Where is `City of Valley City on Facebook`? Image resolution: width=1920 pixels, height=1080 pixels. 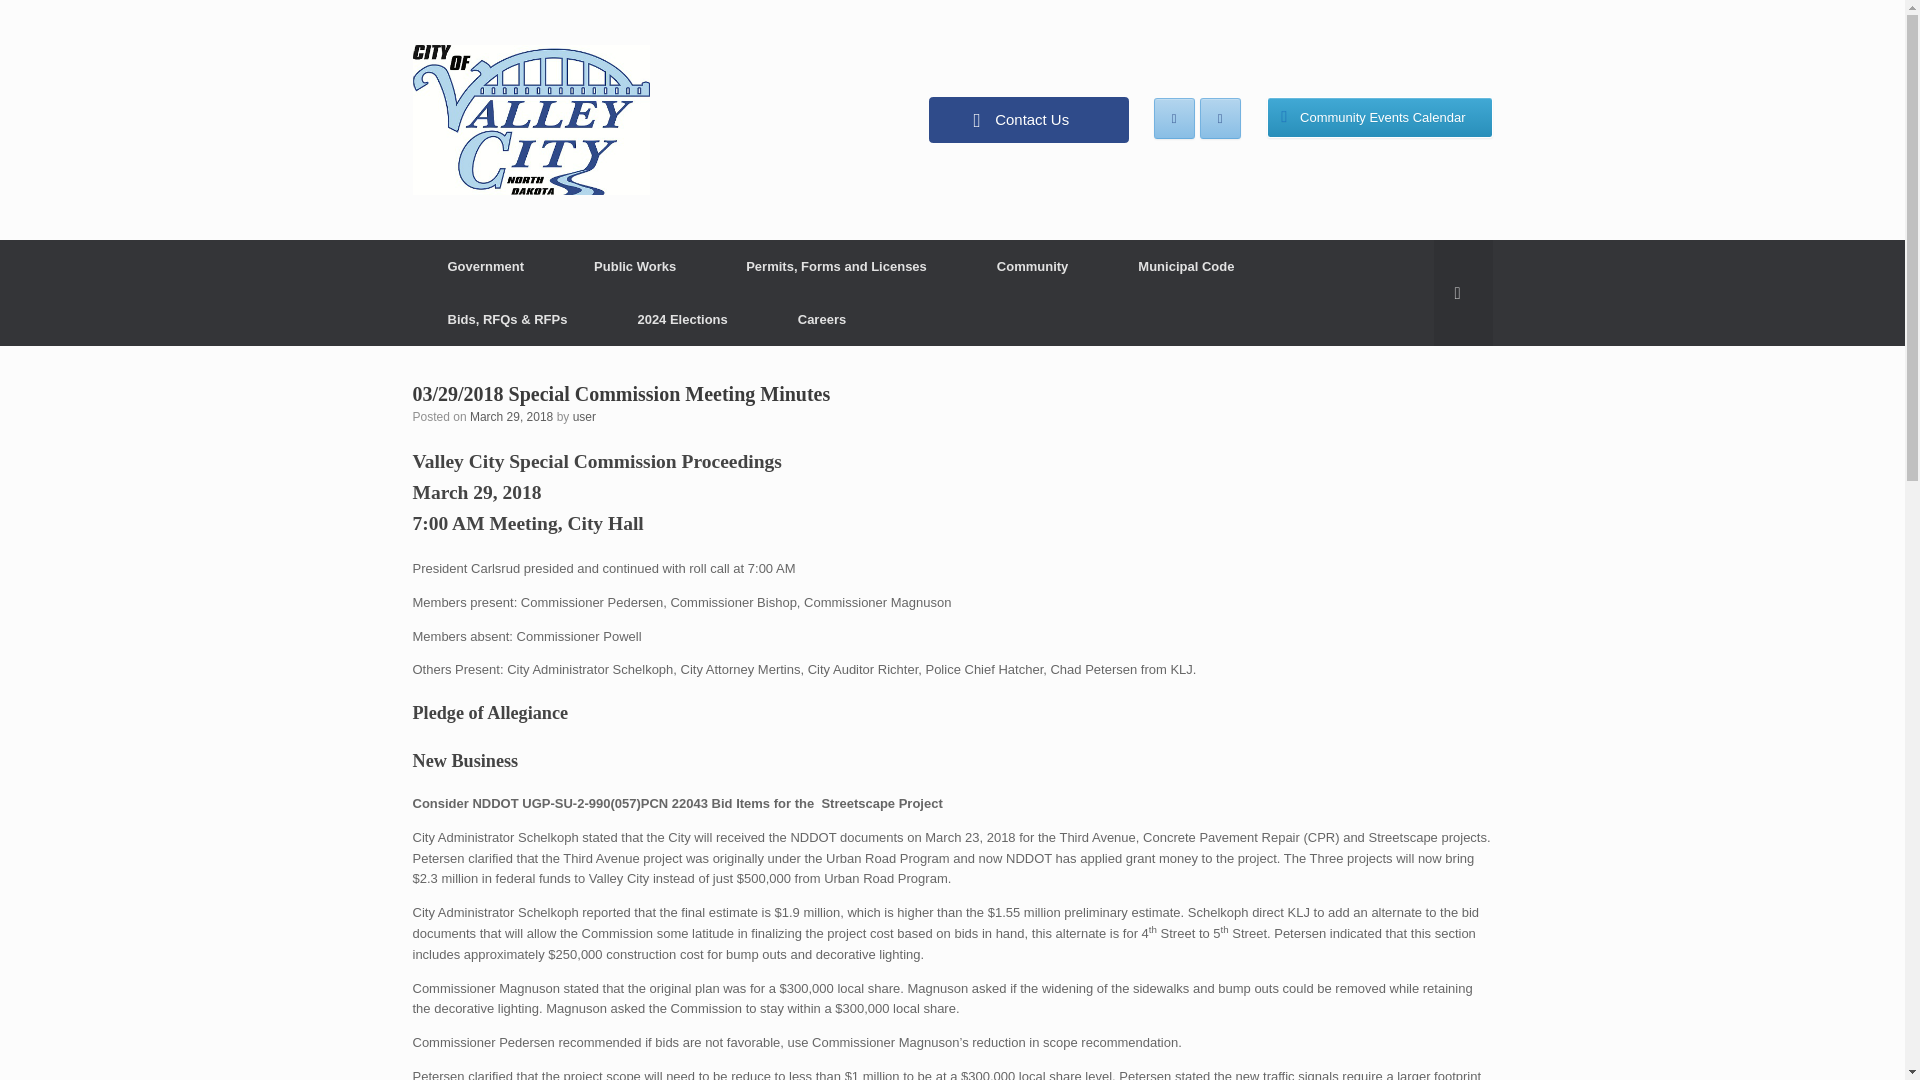 City of Valley City on Facebook is located at coordinates (1174, 118).